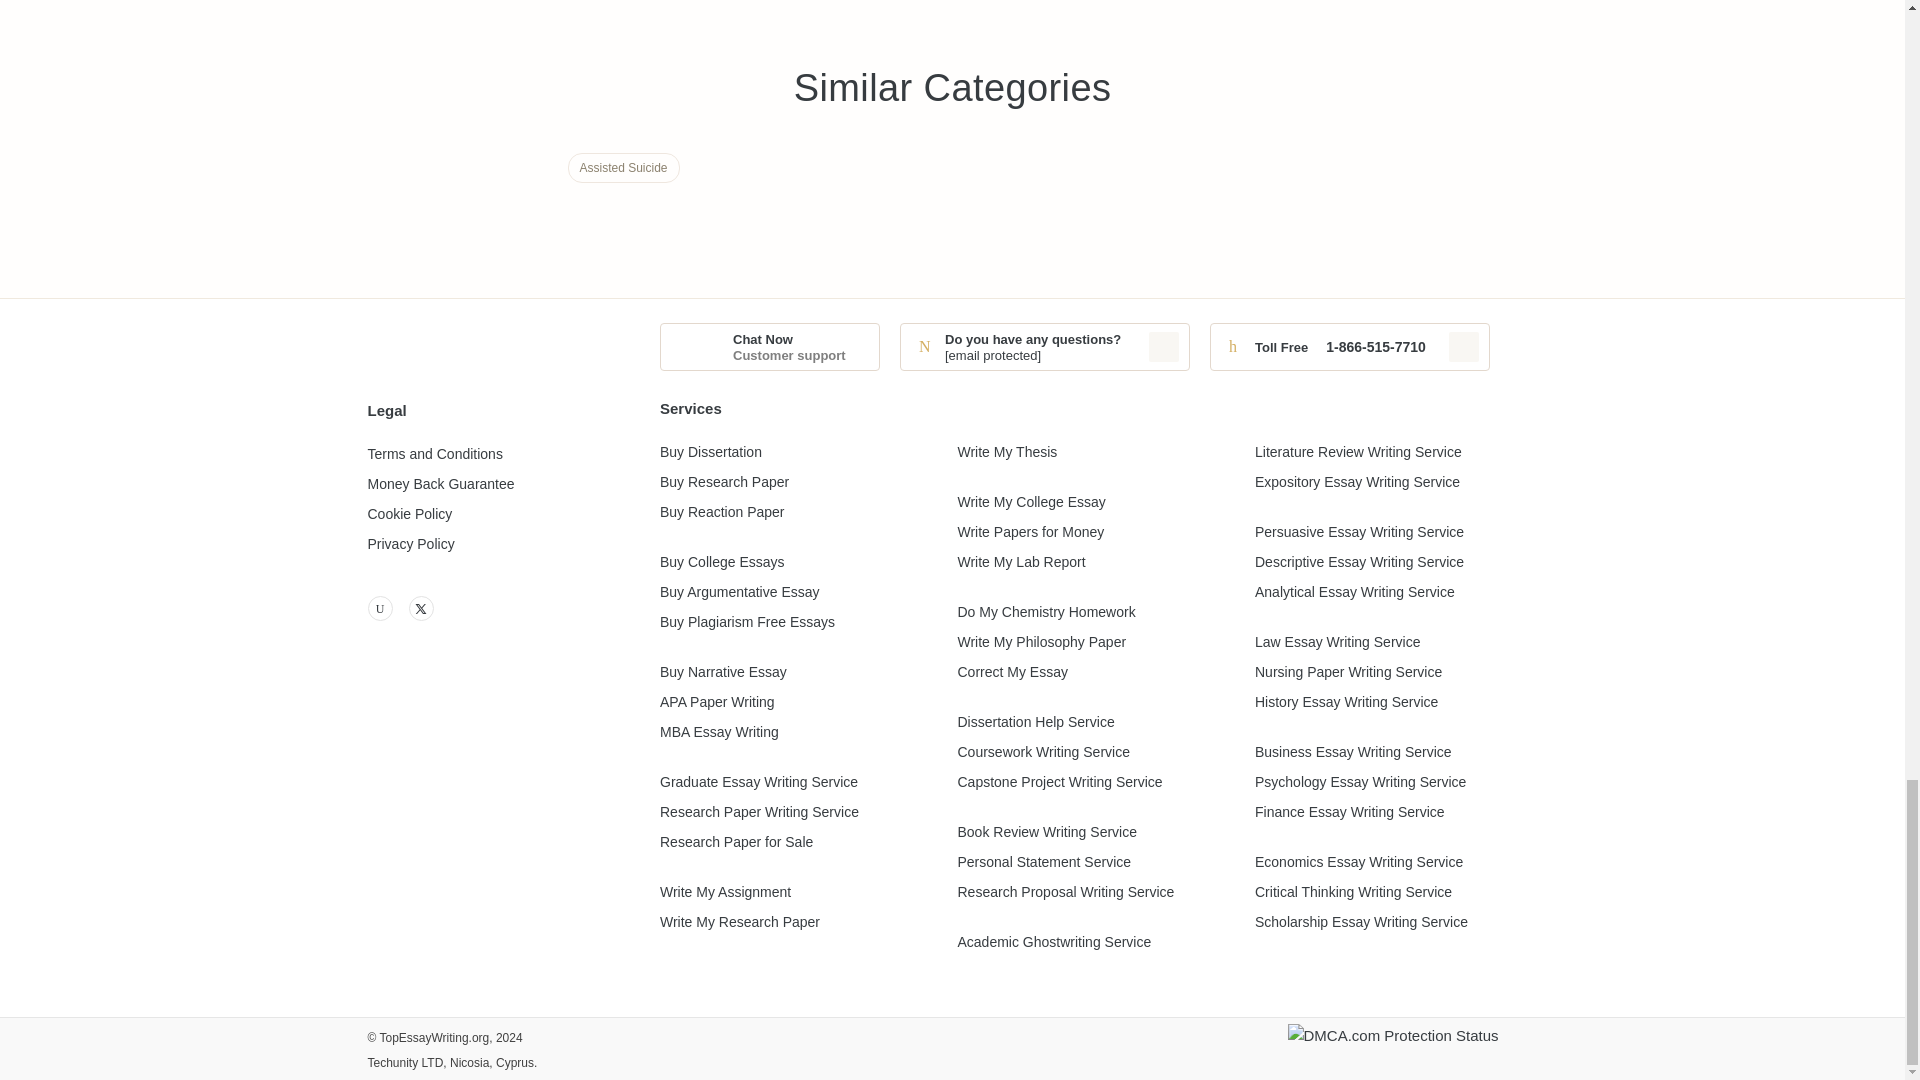  I want to click on Copied to clipboard, so click(1163, 346).